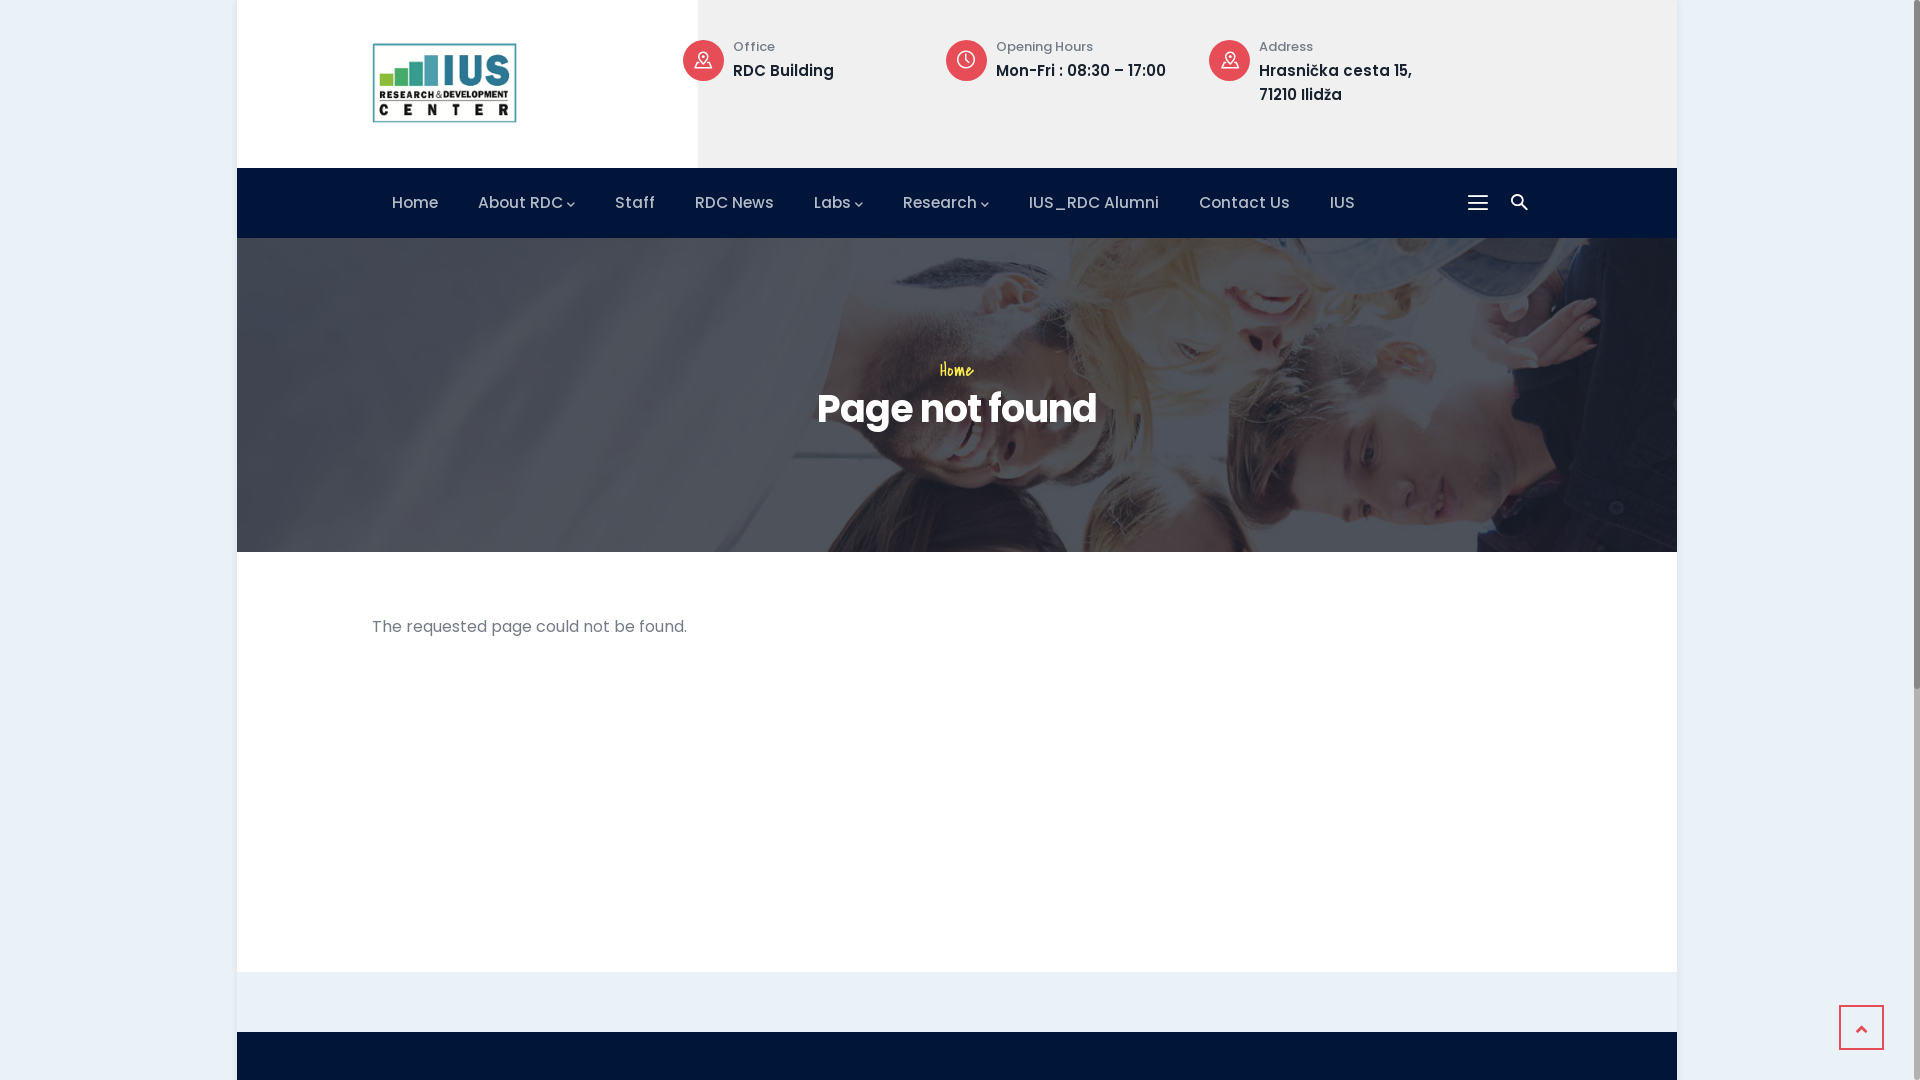 The image size is (1920, 1080). Describe the element at coordinates (957, 370) in the screenshot. I see `Home` at that location.